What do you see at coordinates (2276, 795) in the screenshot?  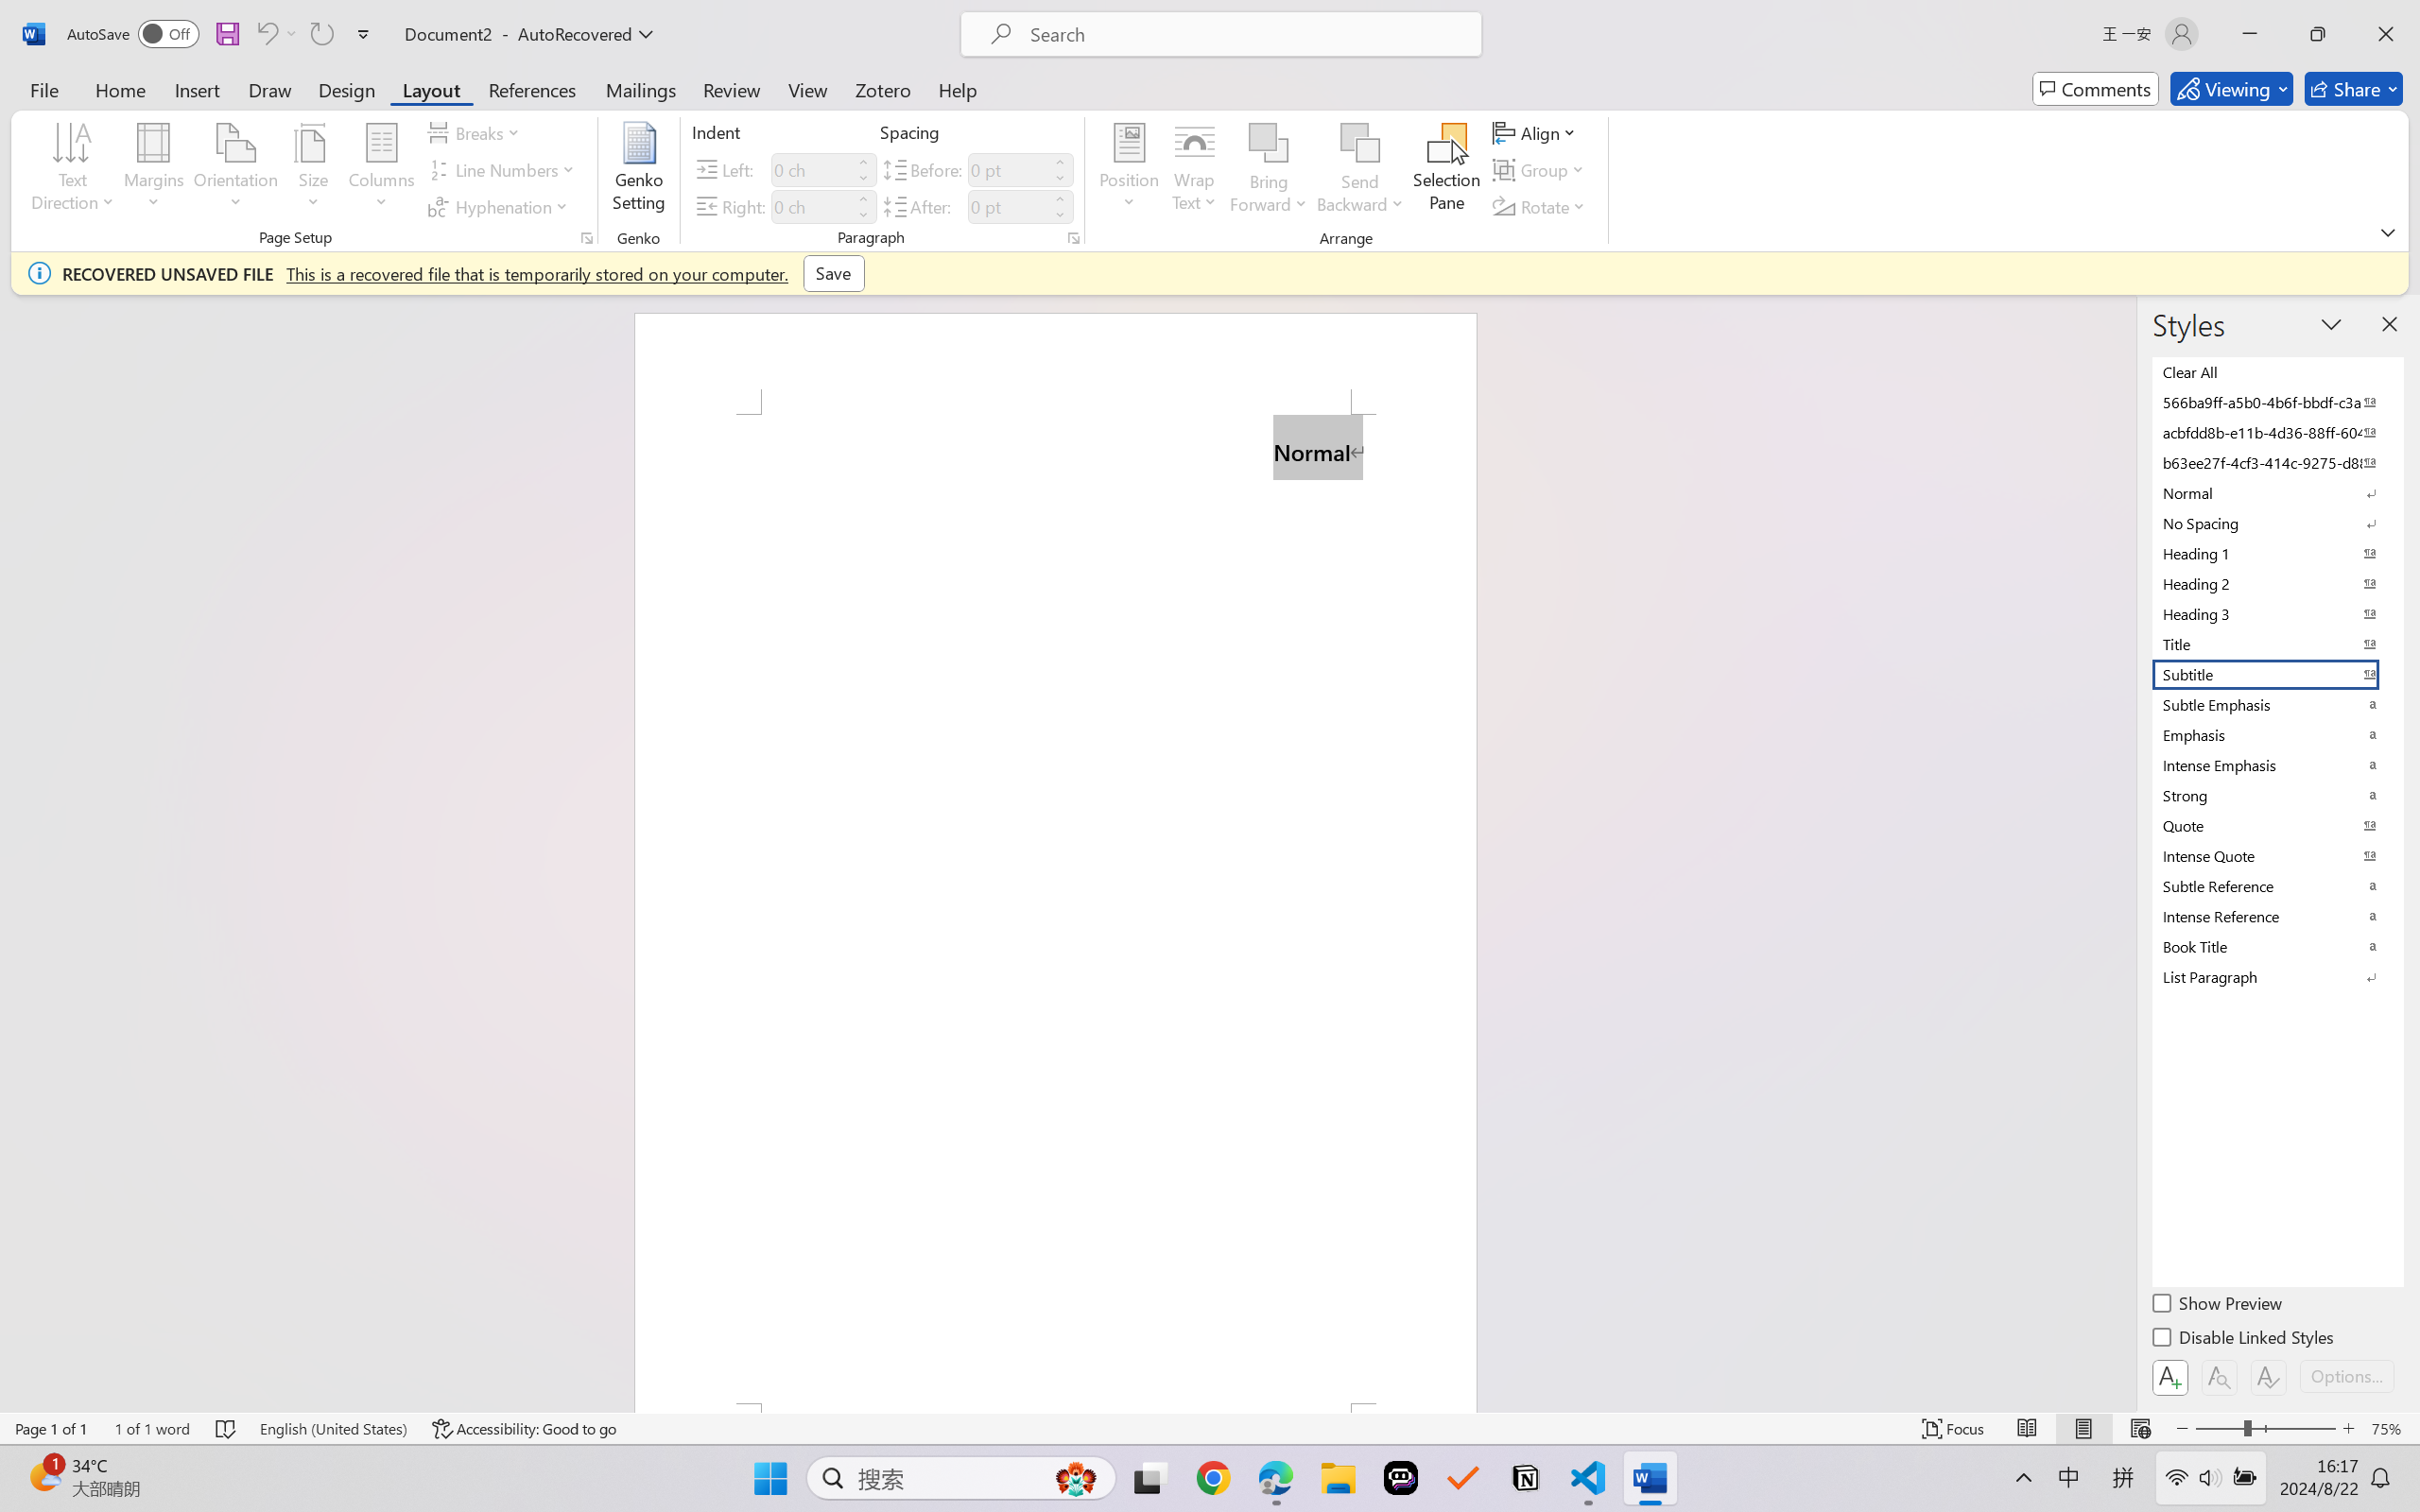 I see `Strong` at bounding box center [2276, 795].